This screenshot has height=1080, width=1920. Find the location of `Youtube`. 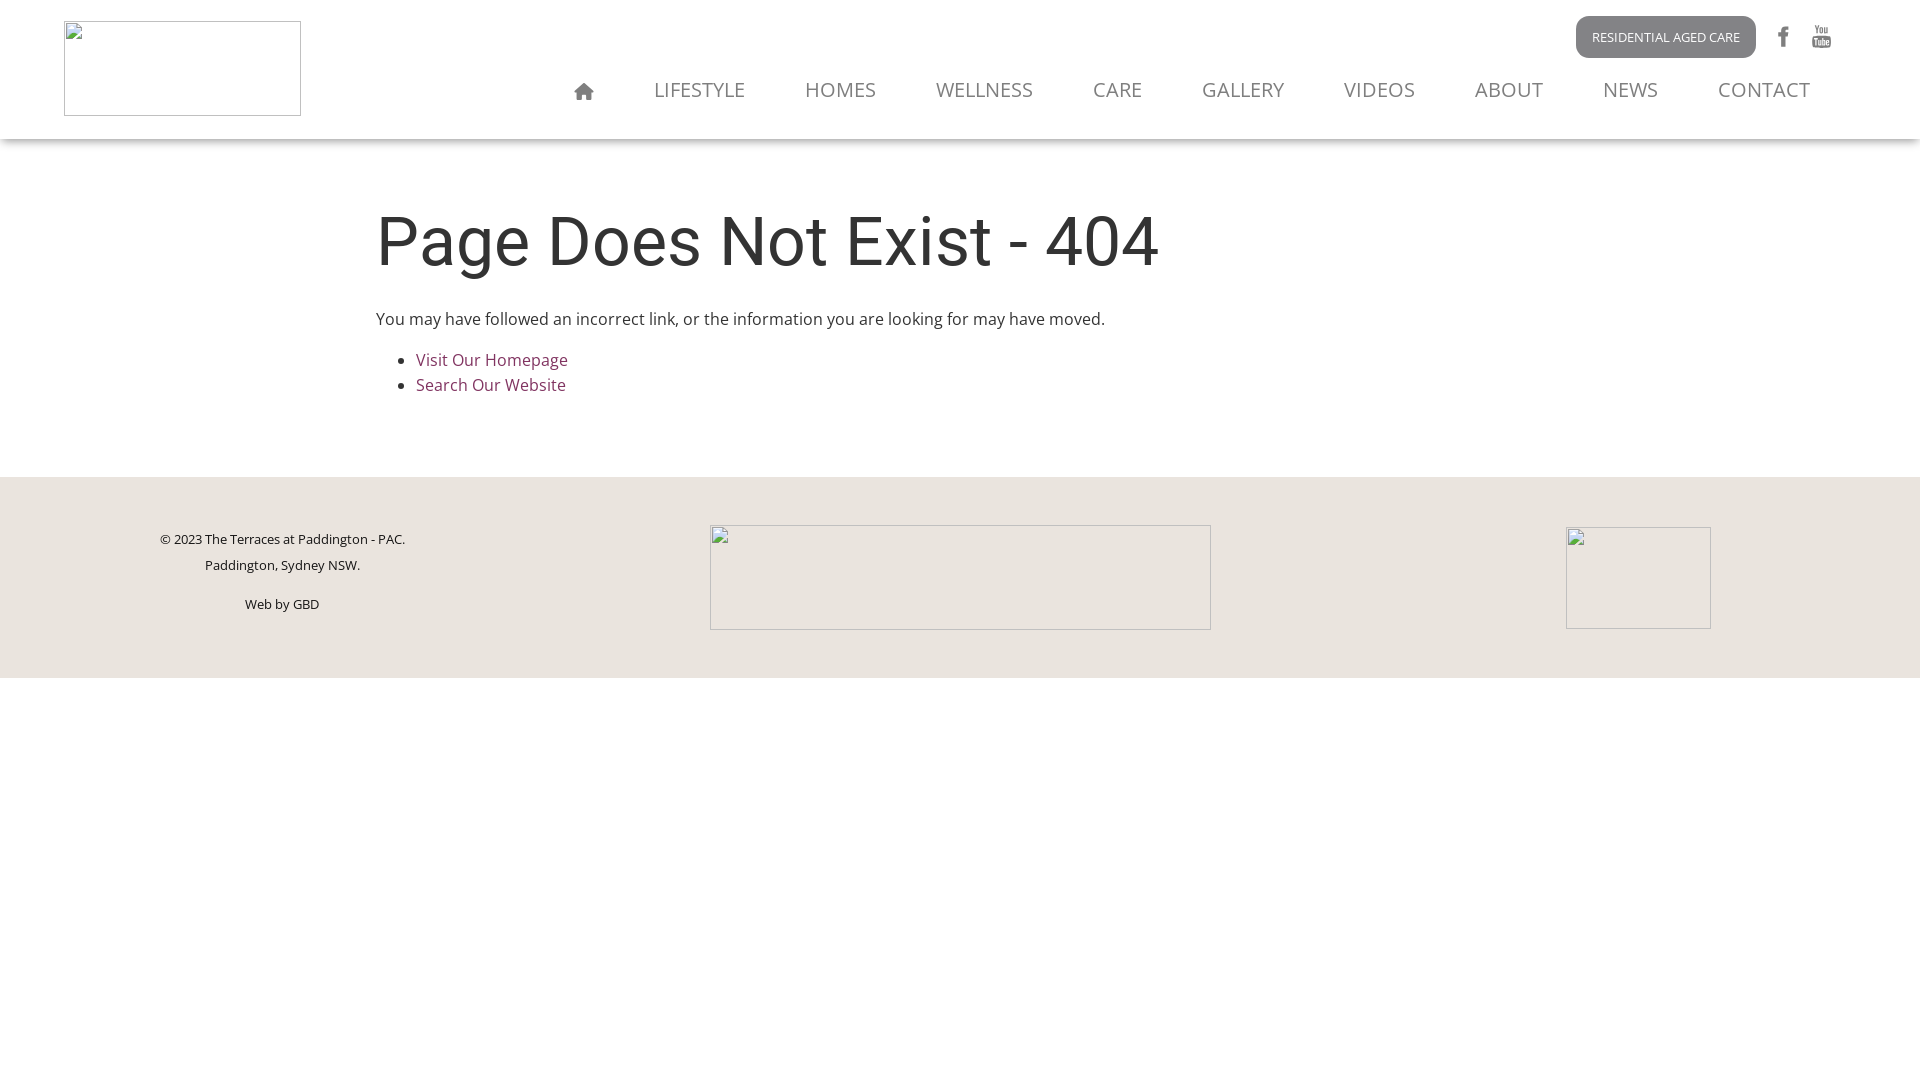

Youtube is located at coordinates (1822, 36).